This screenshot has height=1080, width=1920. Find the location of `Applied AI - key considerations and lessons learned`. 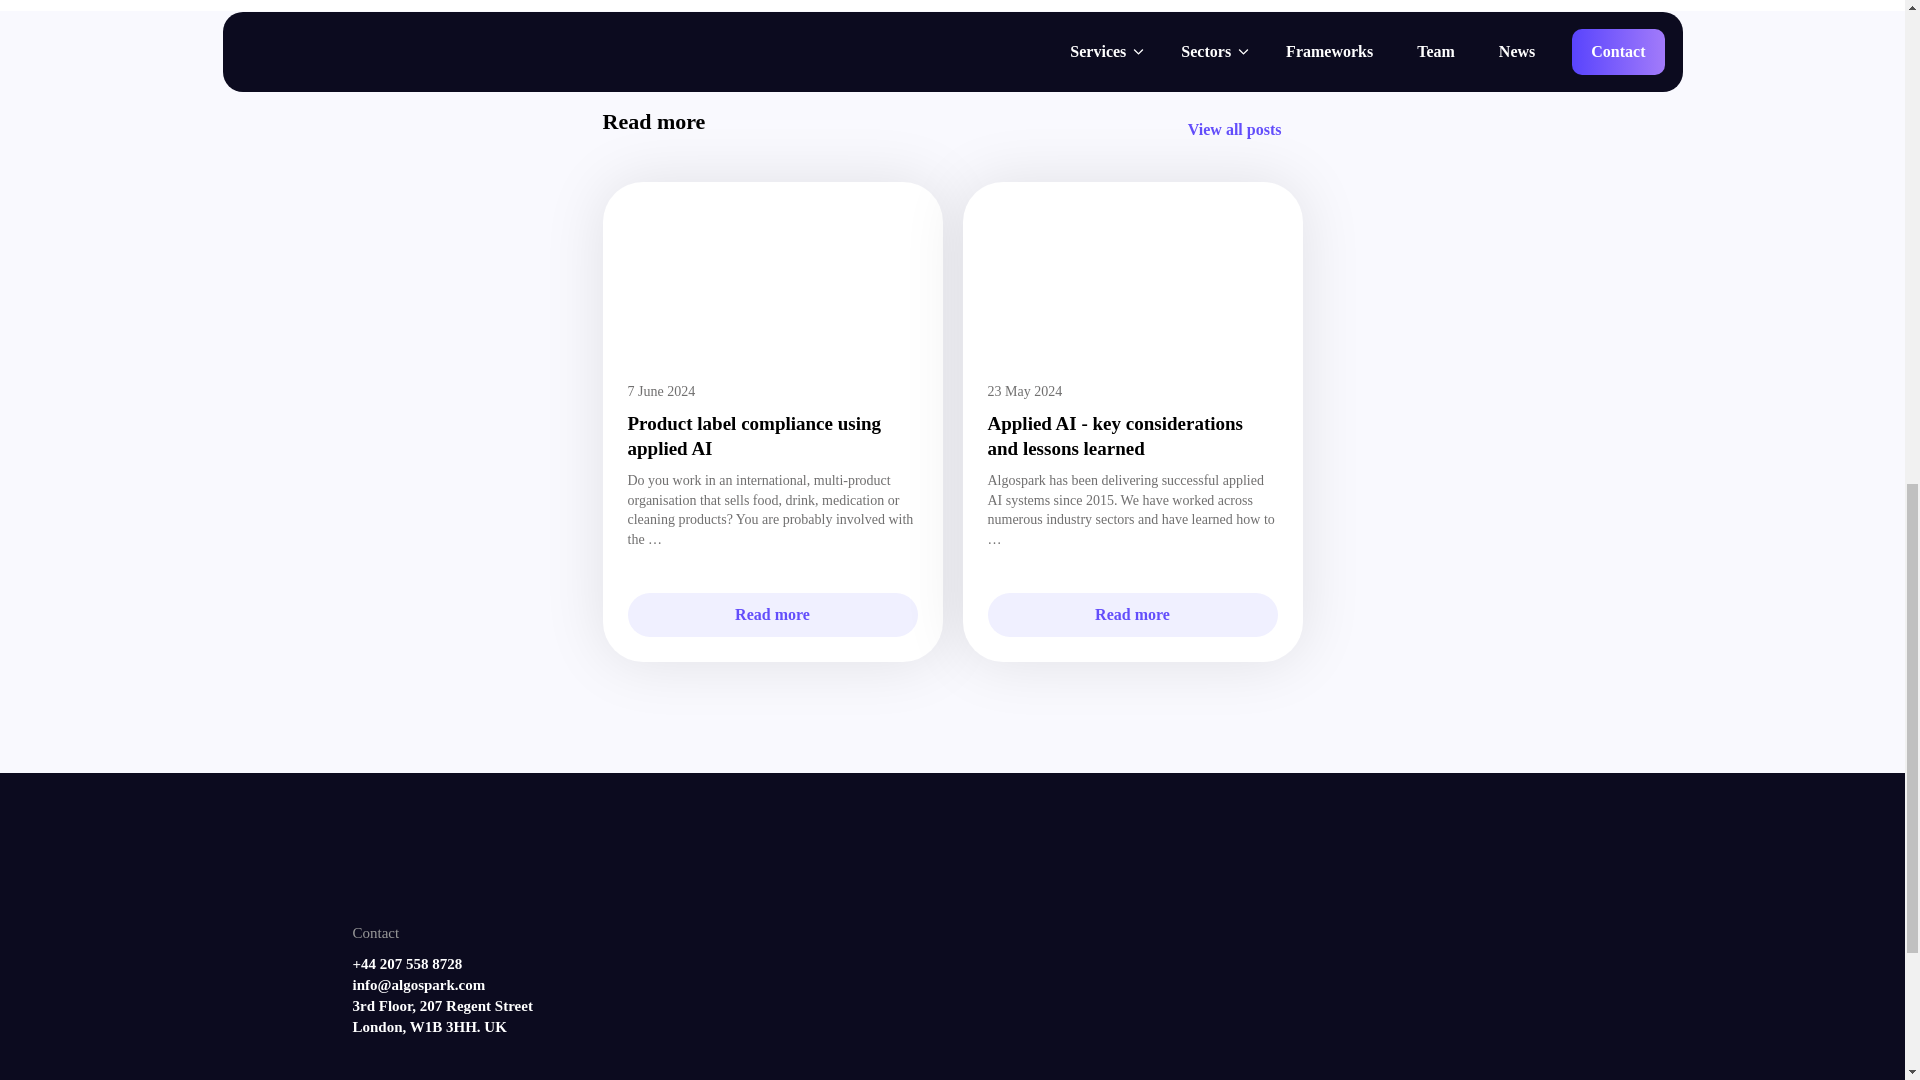

Applied AI - key considerations and lessons learned is located at coordinates (1115, 436).